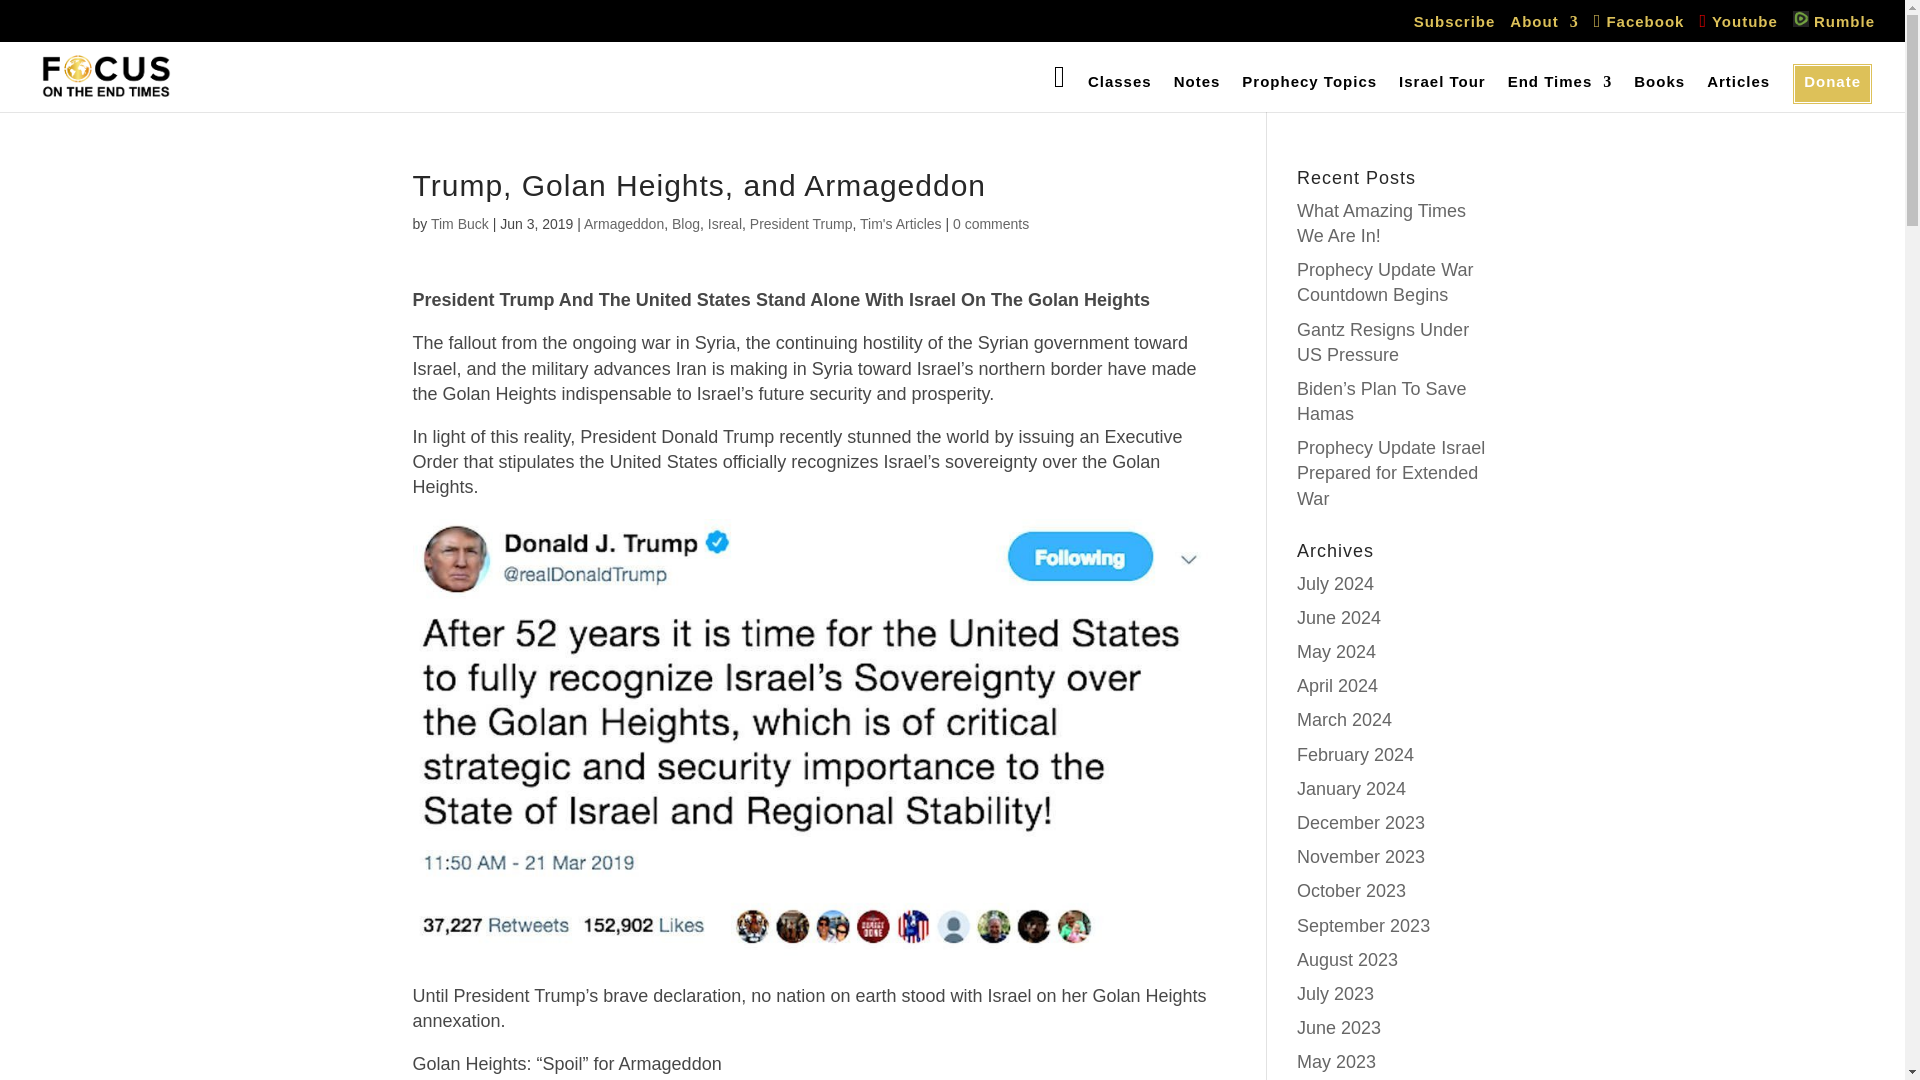 Image resolution: width=1920 pixels, height=1080 pixels. I want to click on Rumble, so click(1834, 24).